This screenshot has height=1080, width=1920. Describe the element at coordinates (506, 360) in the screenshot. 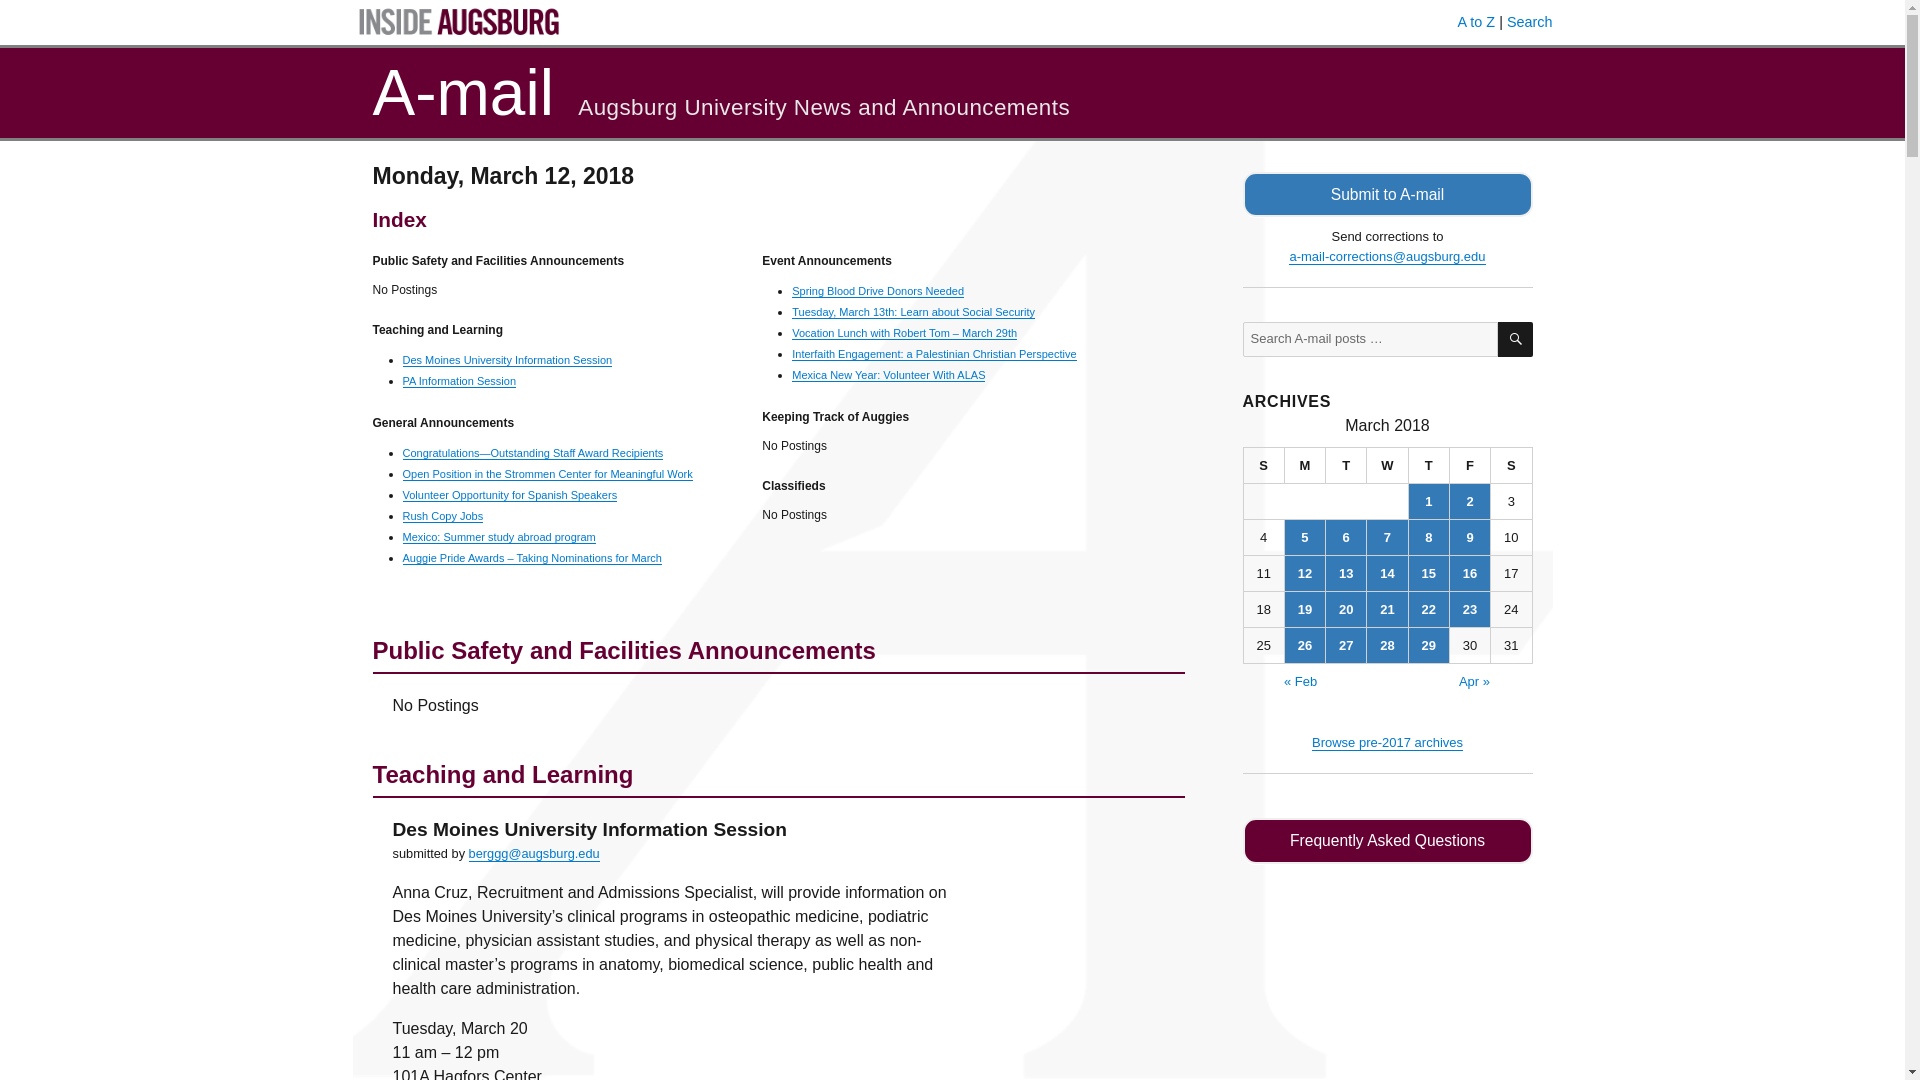

I see `Des Moines University Information Session` at that location.